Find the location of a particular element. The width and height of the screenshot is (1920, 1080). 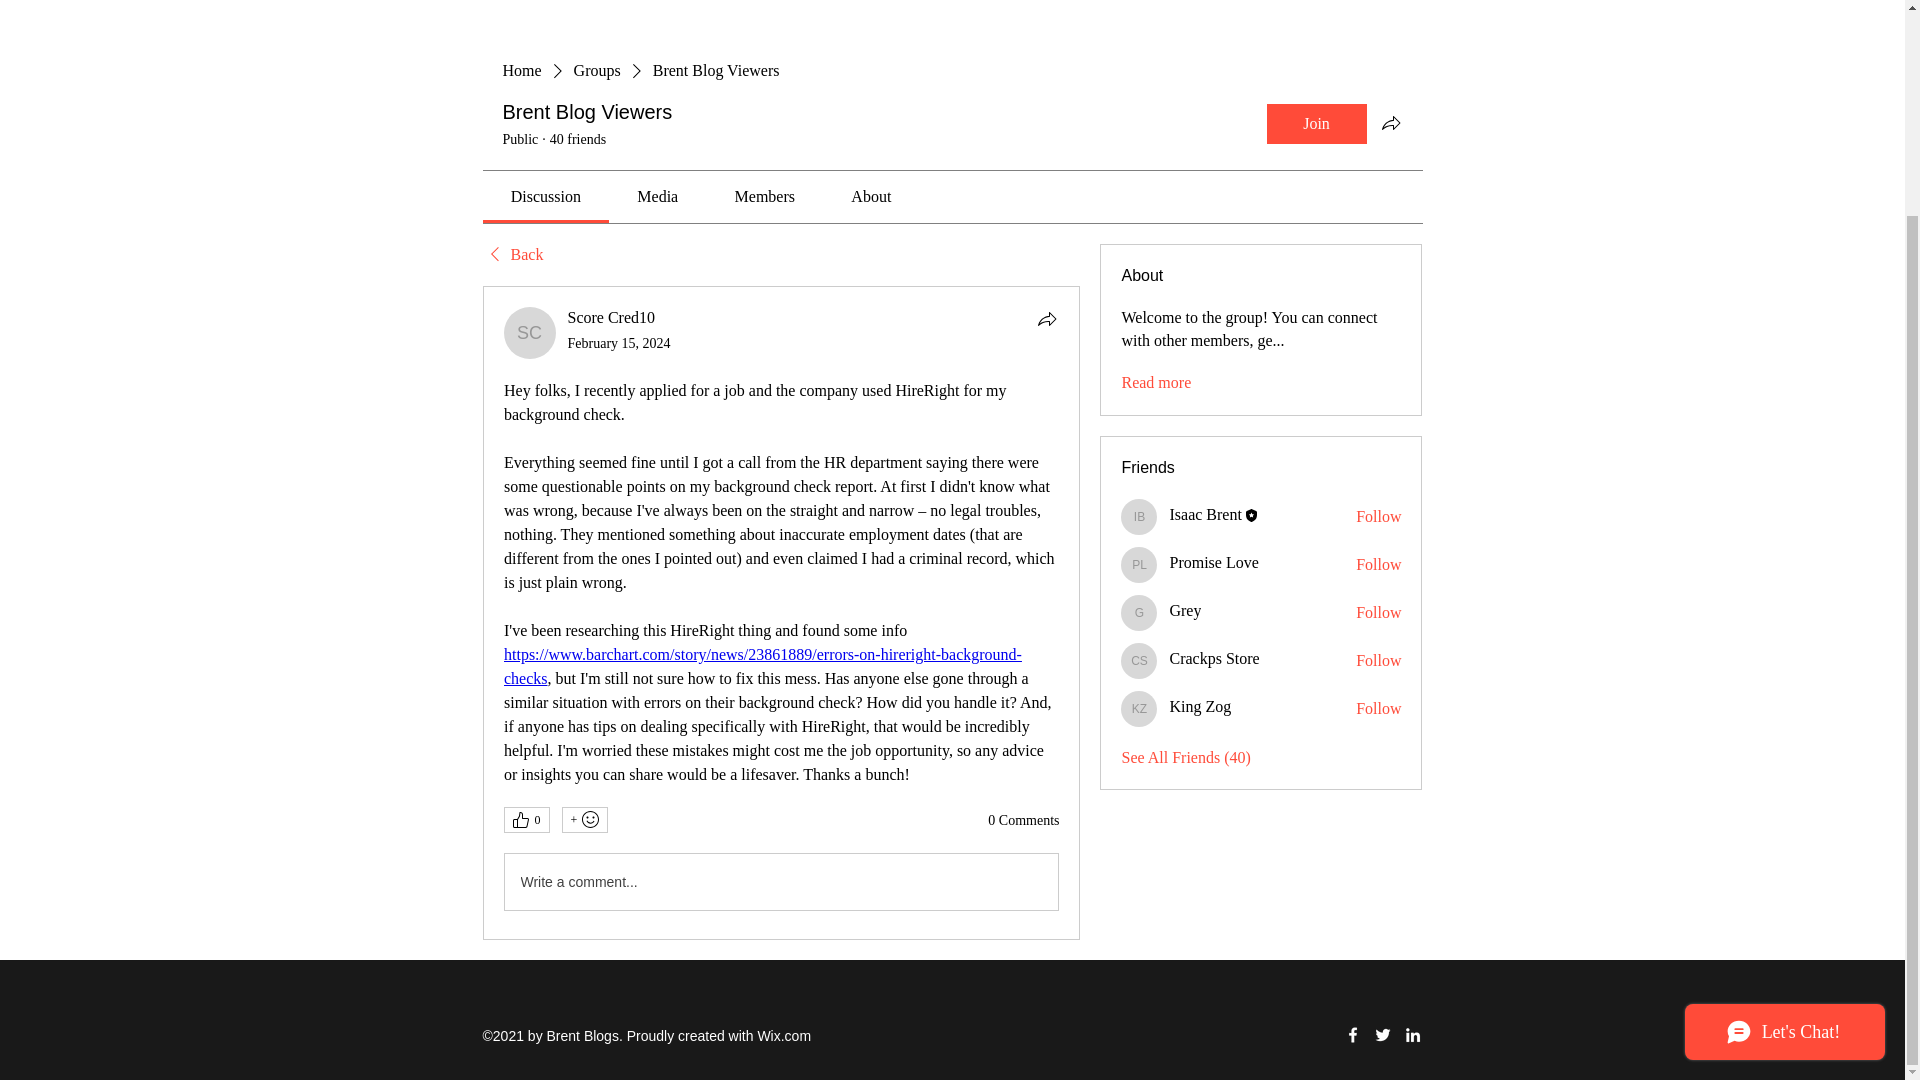

Join is located at coordinates (1315, 123).